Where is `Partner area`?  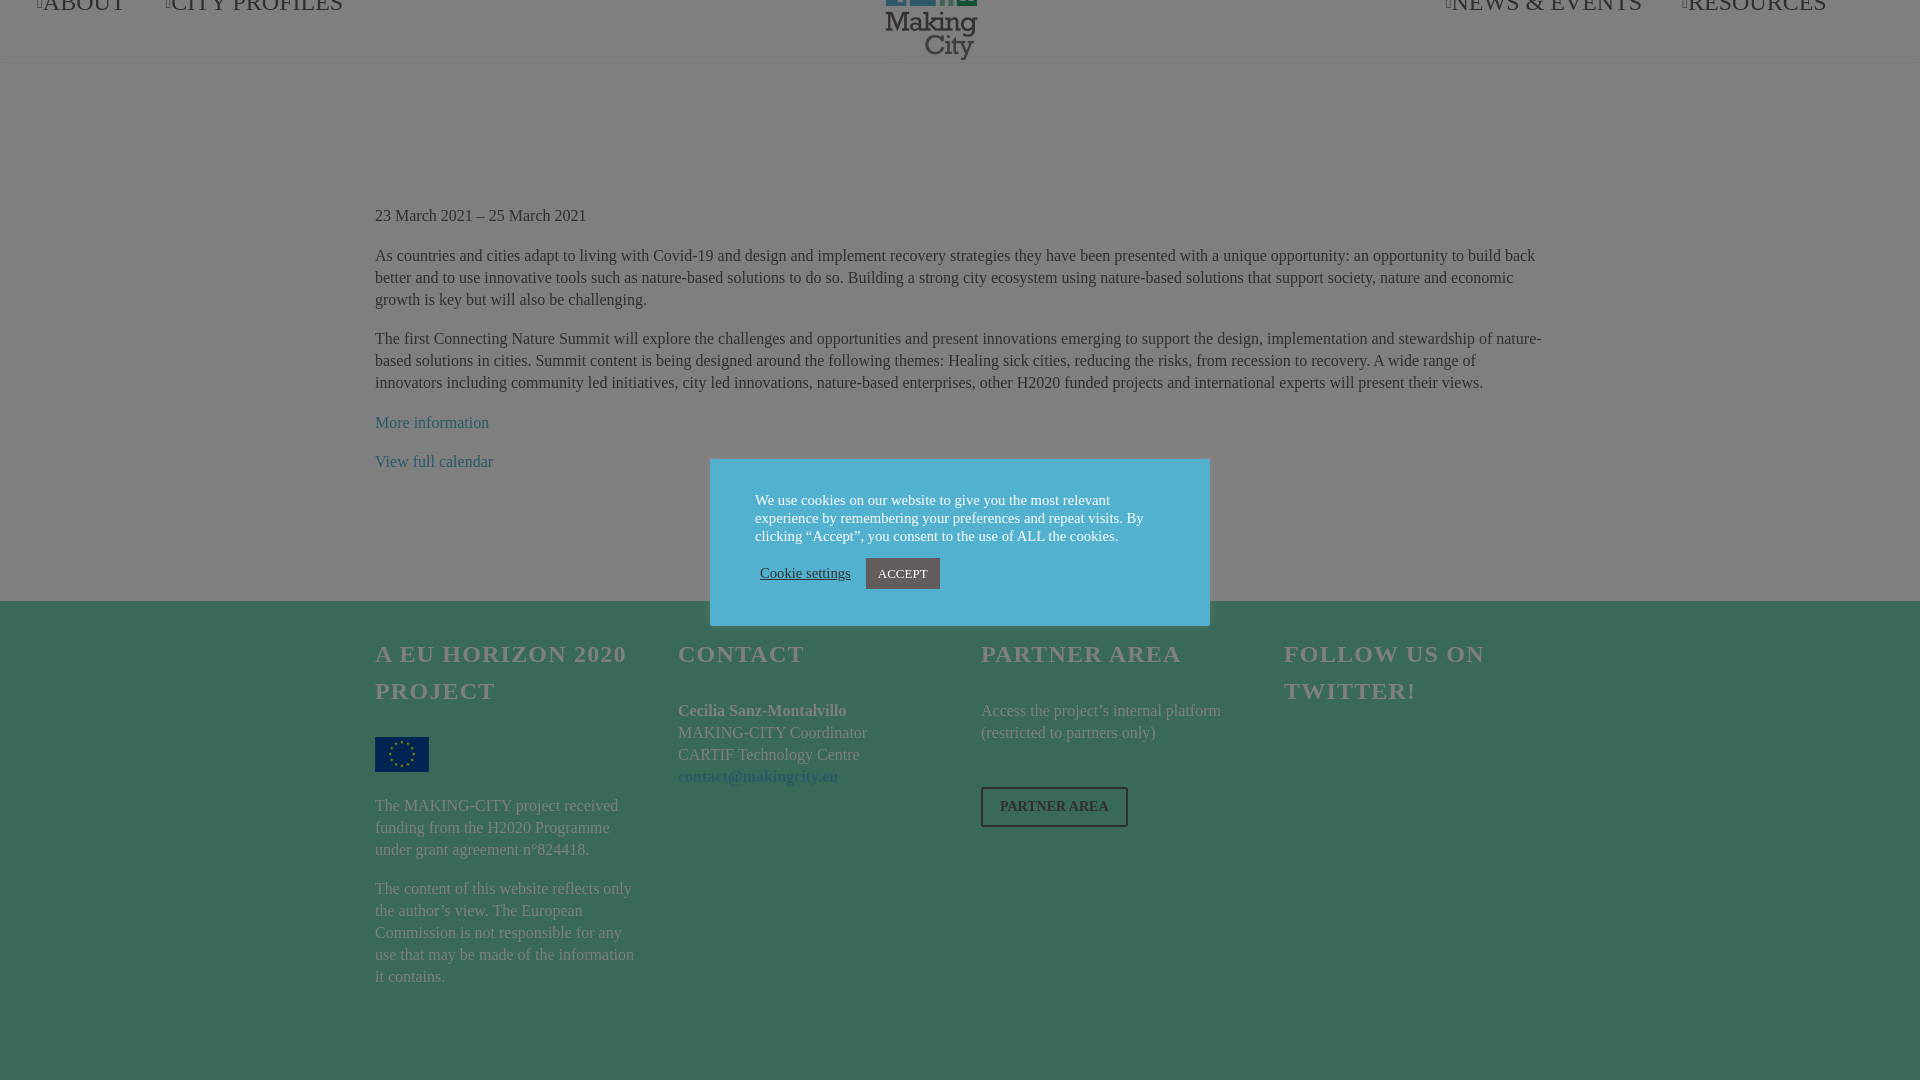 Partner area is located at coordinates (1054, 807).